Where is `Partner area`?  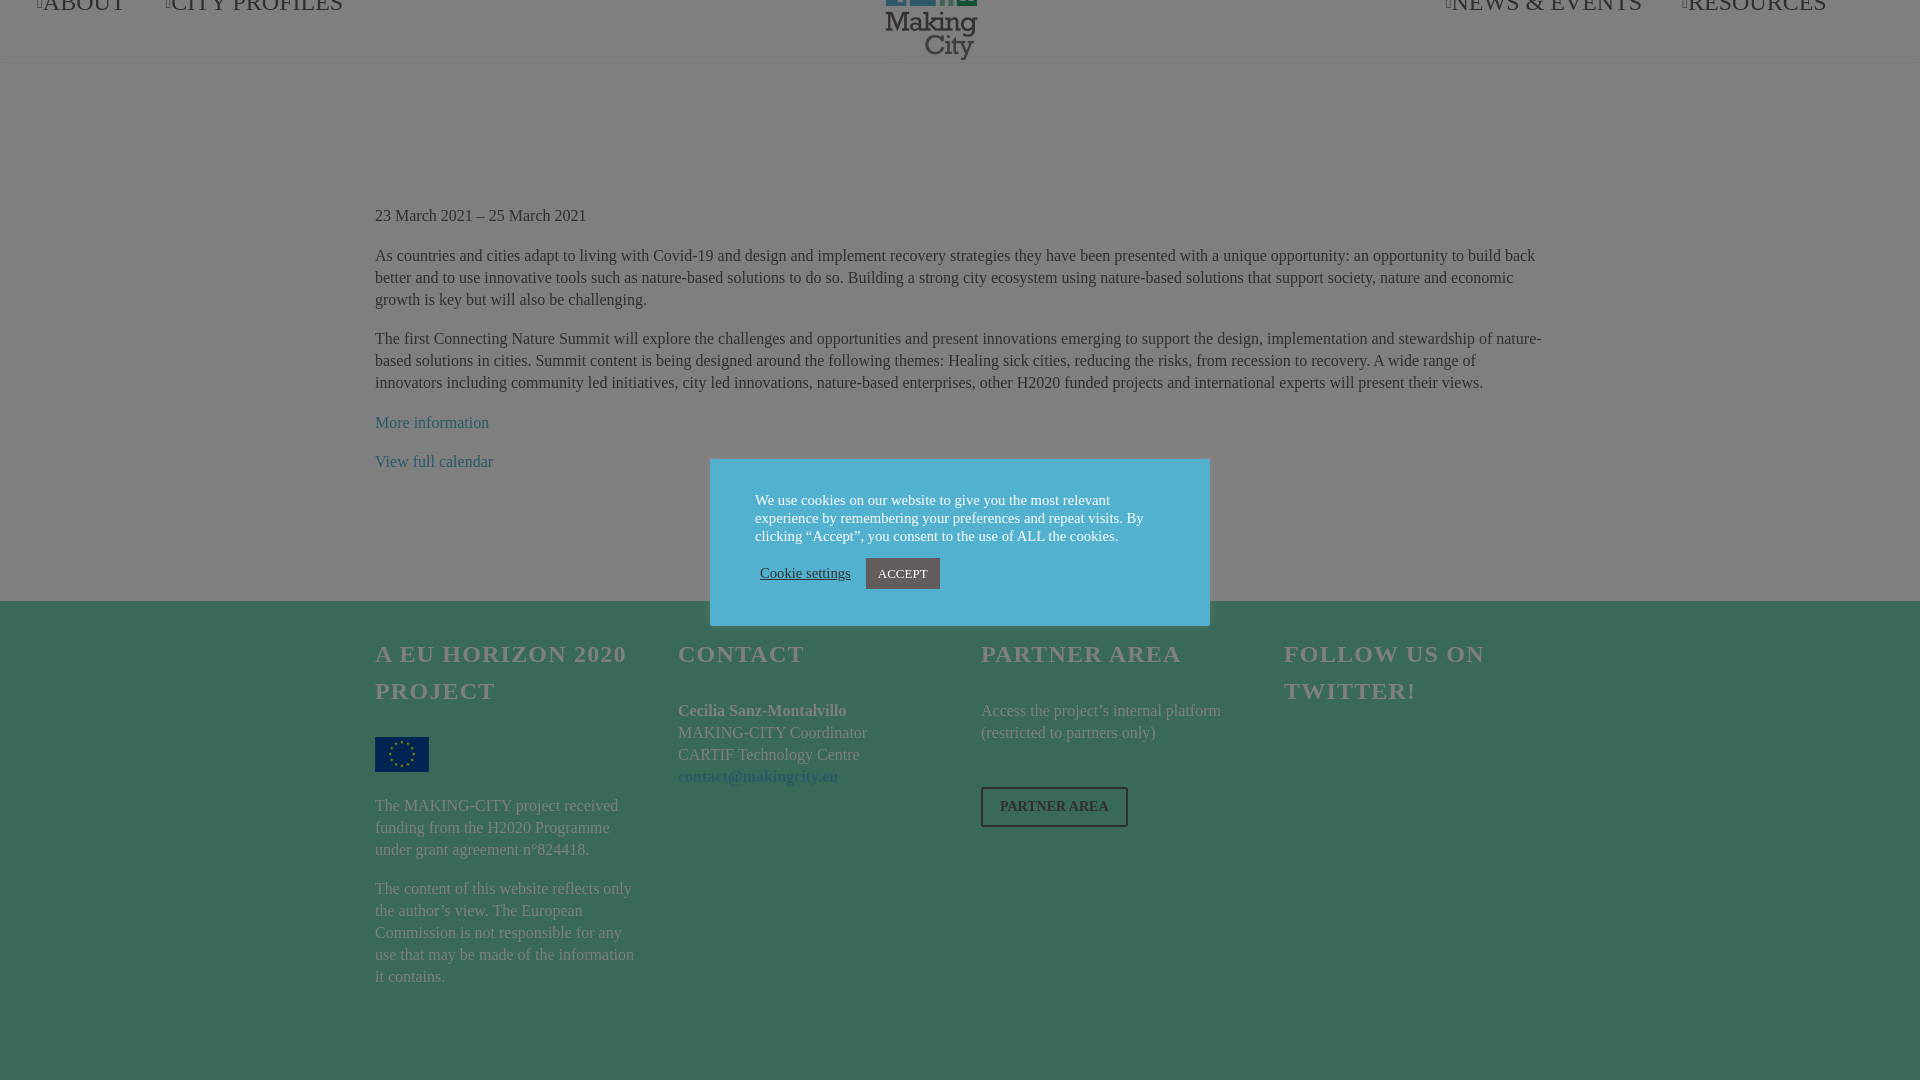 Partner area is located at coordinates (1054, 807).